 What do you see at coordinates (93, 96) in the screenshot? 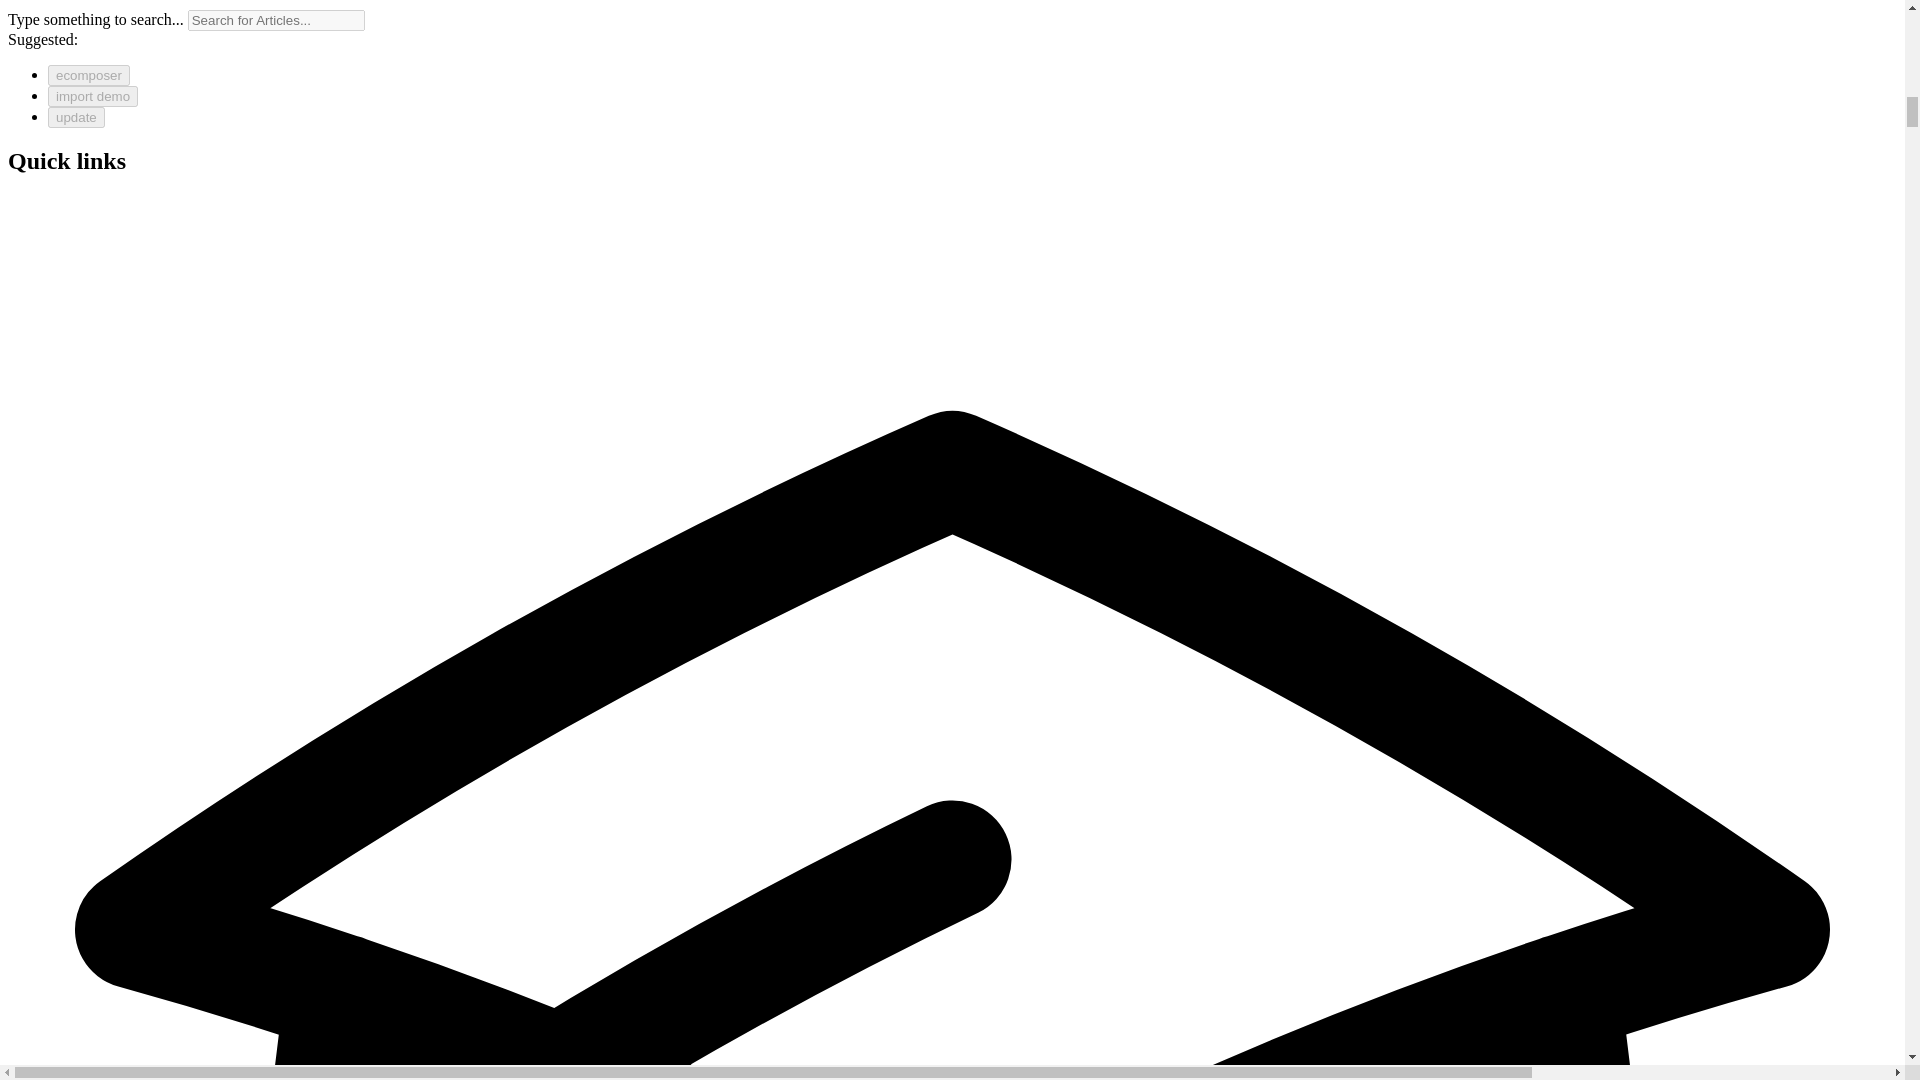
I see `import demo` at bounding box center [93, 96].